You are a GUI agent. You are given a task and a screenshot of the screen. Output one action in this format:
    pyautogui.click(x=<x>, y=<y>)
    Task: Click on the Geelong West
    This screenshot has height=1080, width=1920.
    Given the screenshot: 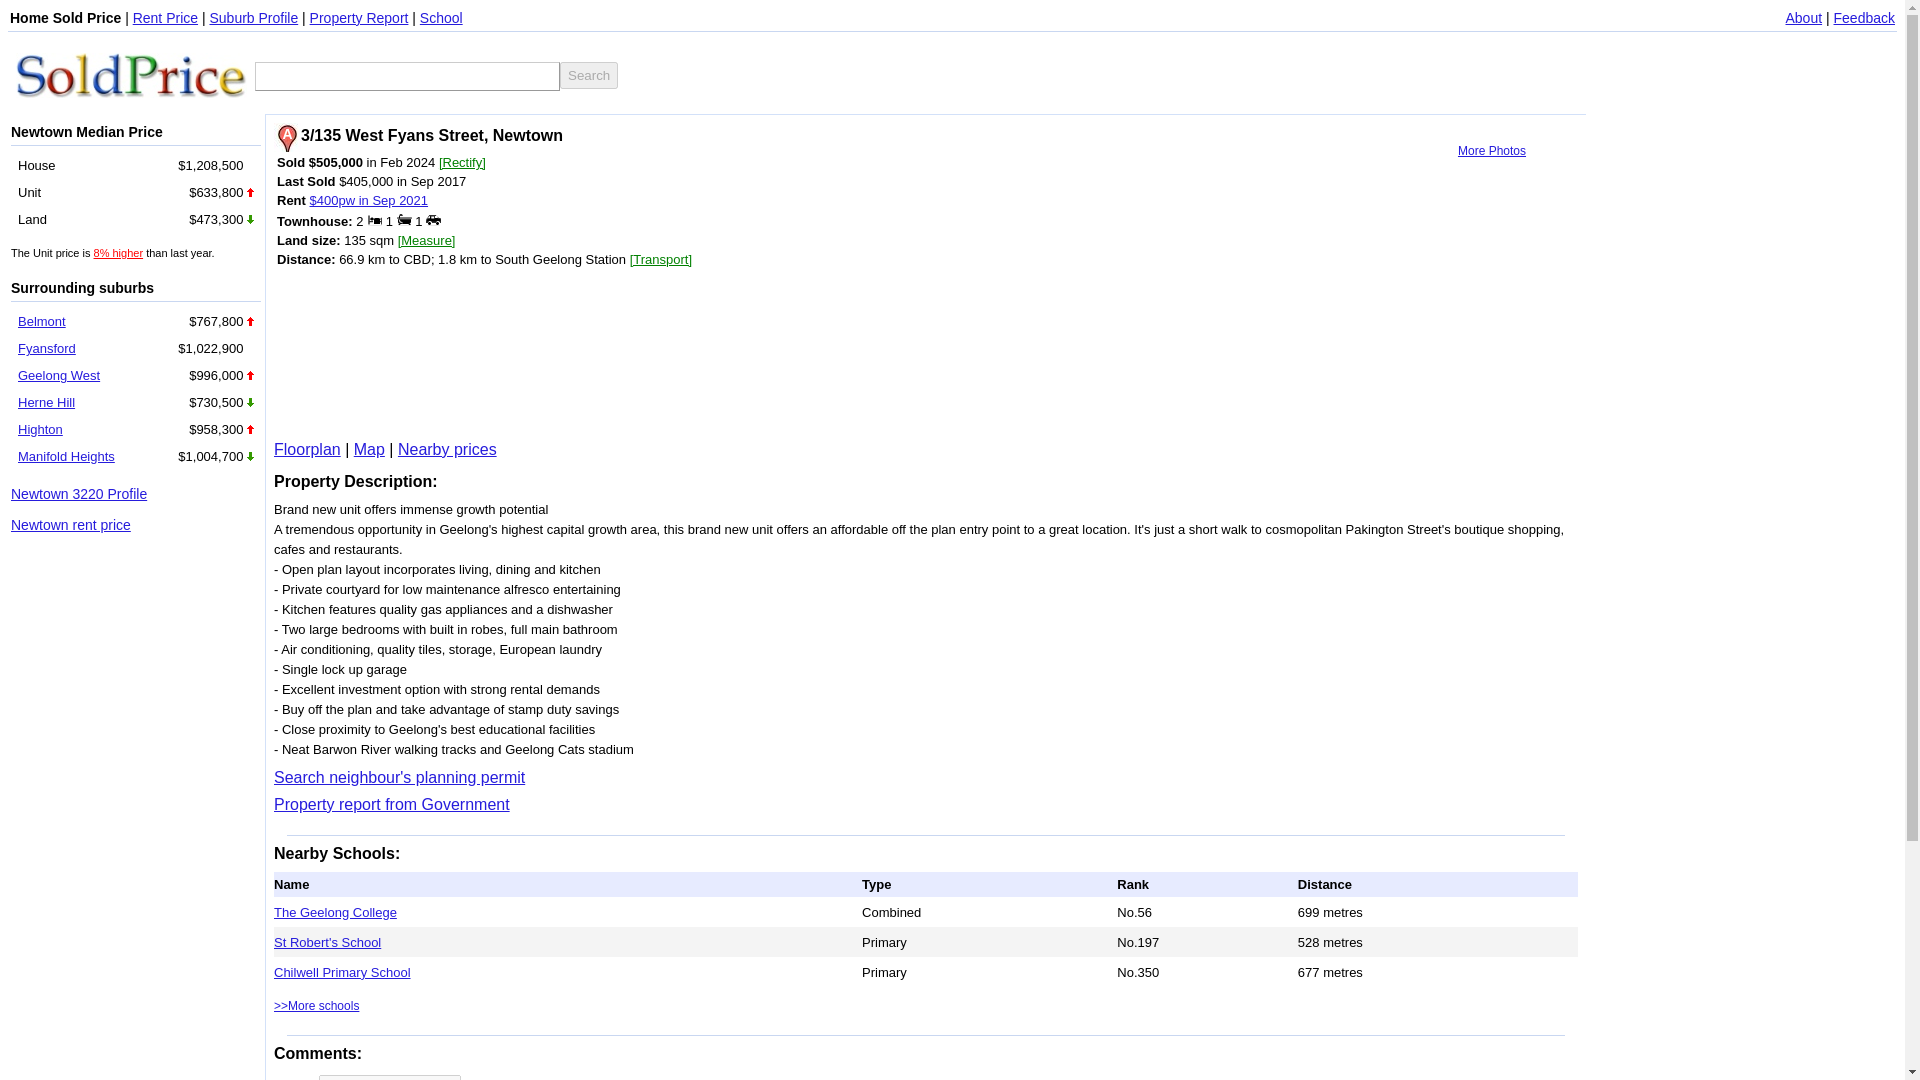 What is the action you would take?
    pyautogui.click(x=58, y=376)
    